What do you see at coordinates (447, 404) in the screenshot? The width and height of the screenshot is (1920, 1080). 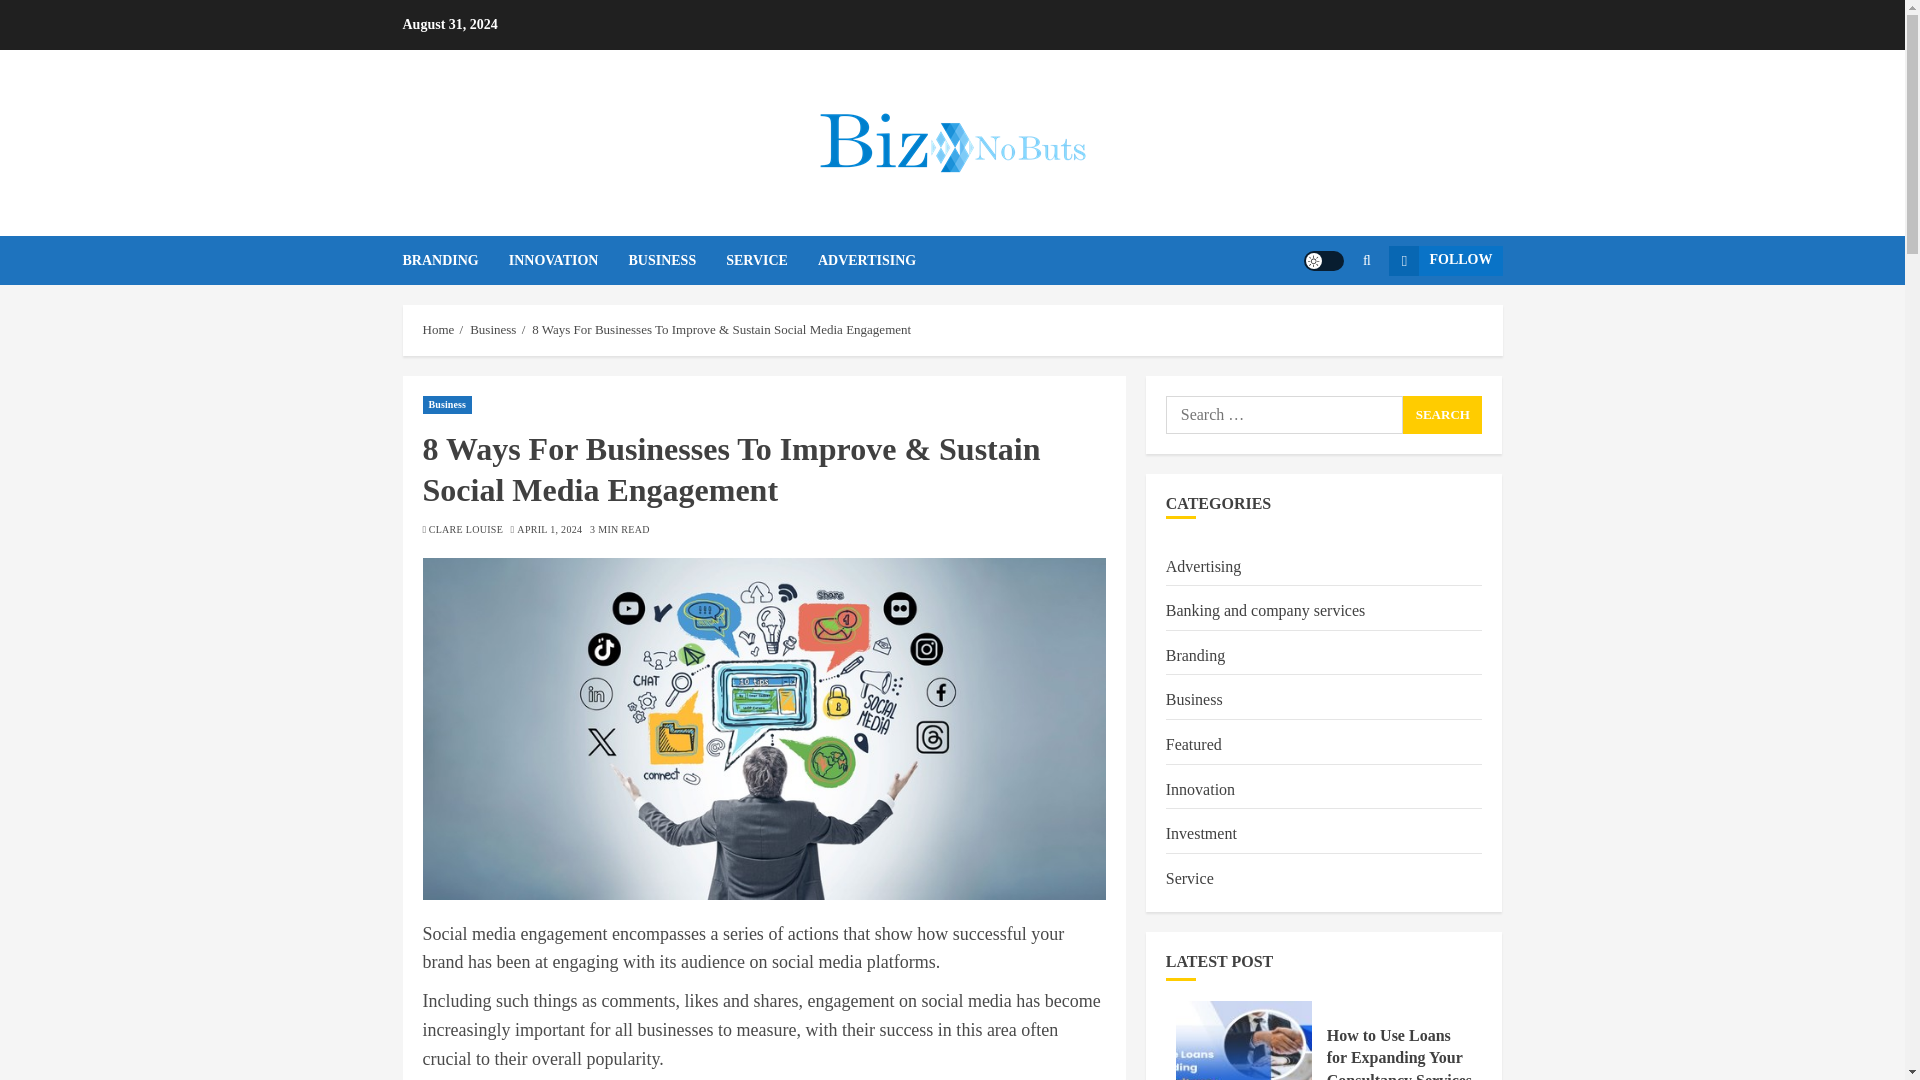 I see `Business` at bounding box center [447, 404].